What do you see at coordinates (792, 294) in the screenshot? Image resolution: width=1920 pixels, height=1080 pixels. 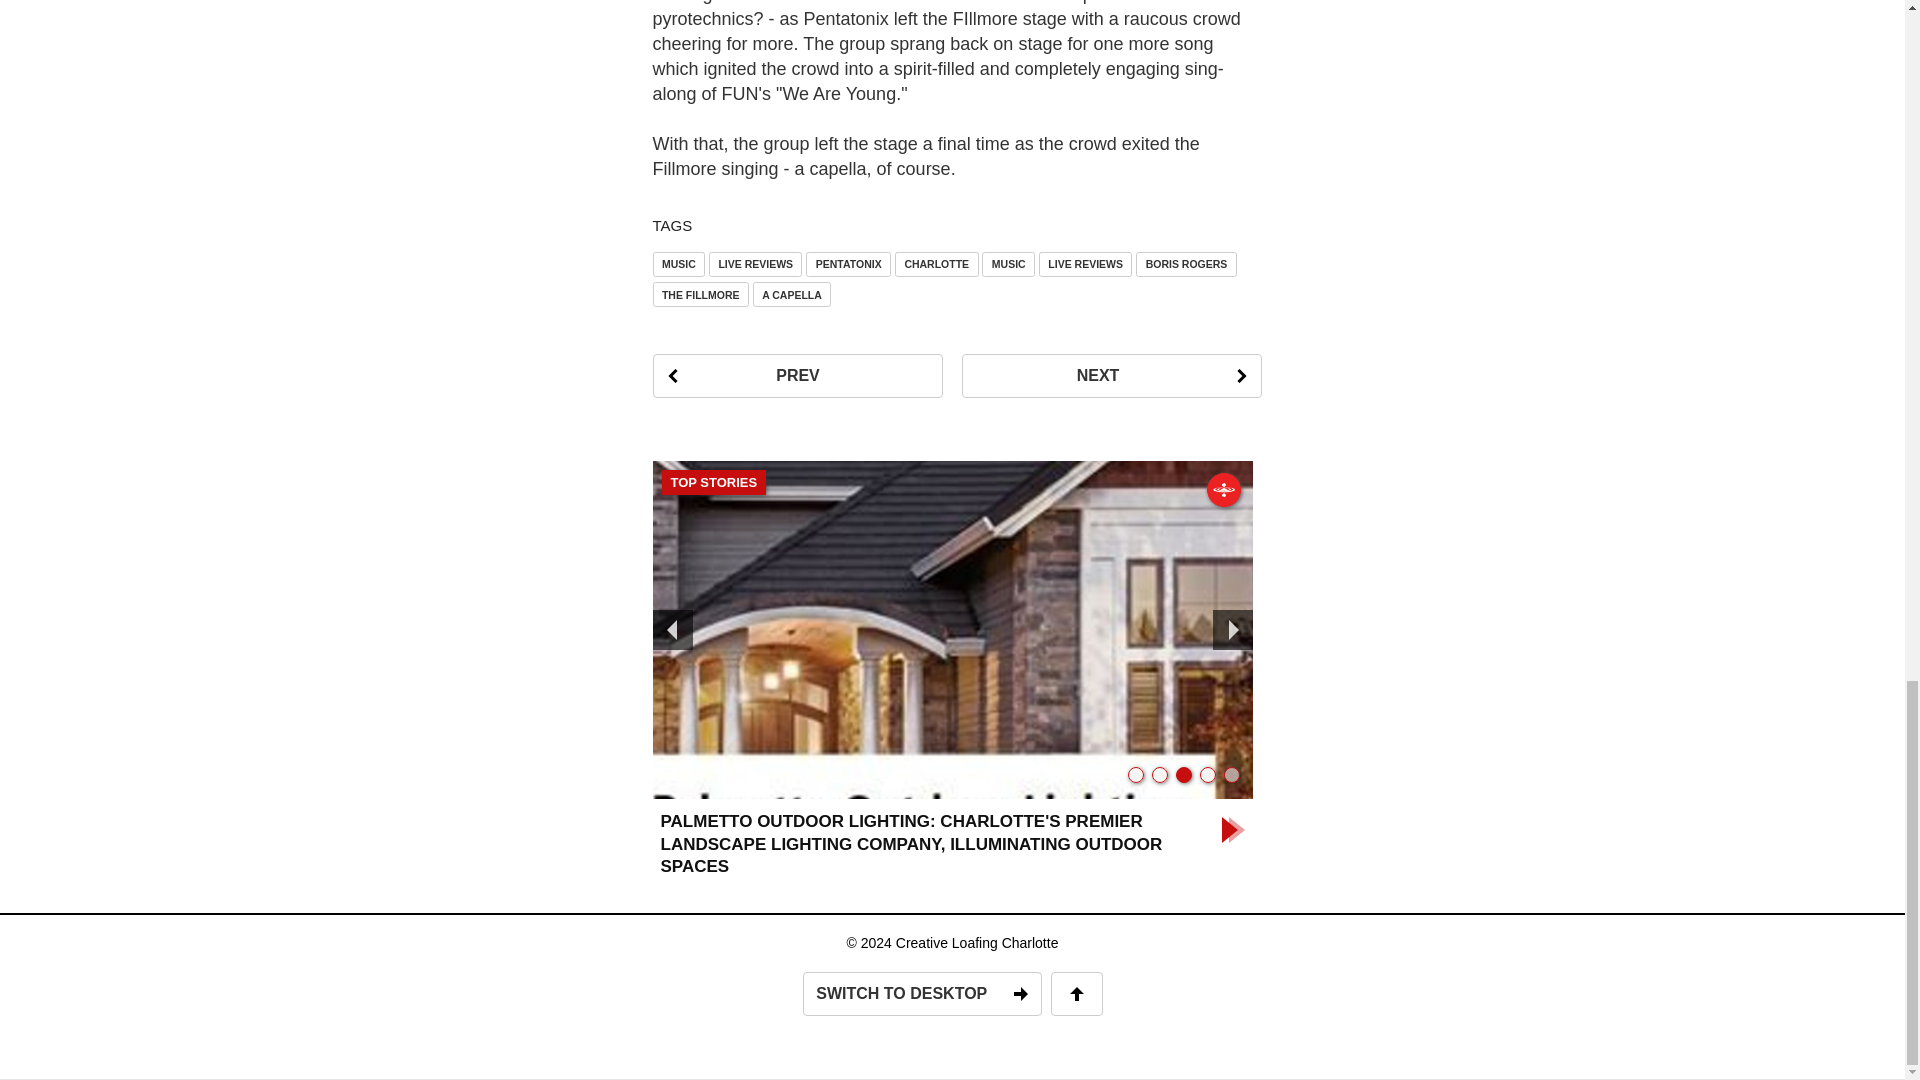 I see `A CAPELLA` at bounding box center [792, 294].